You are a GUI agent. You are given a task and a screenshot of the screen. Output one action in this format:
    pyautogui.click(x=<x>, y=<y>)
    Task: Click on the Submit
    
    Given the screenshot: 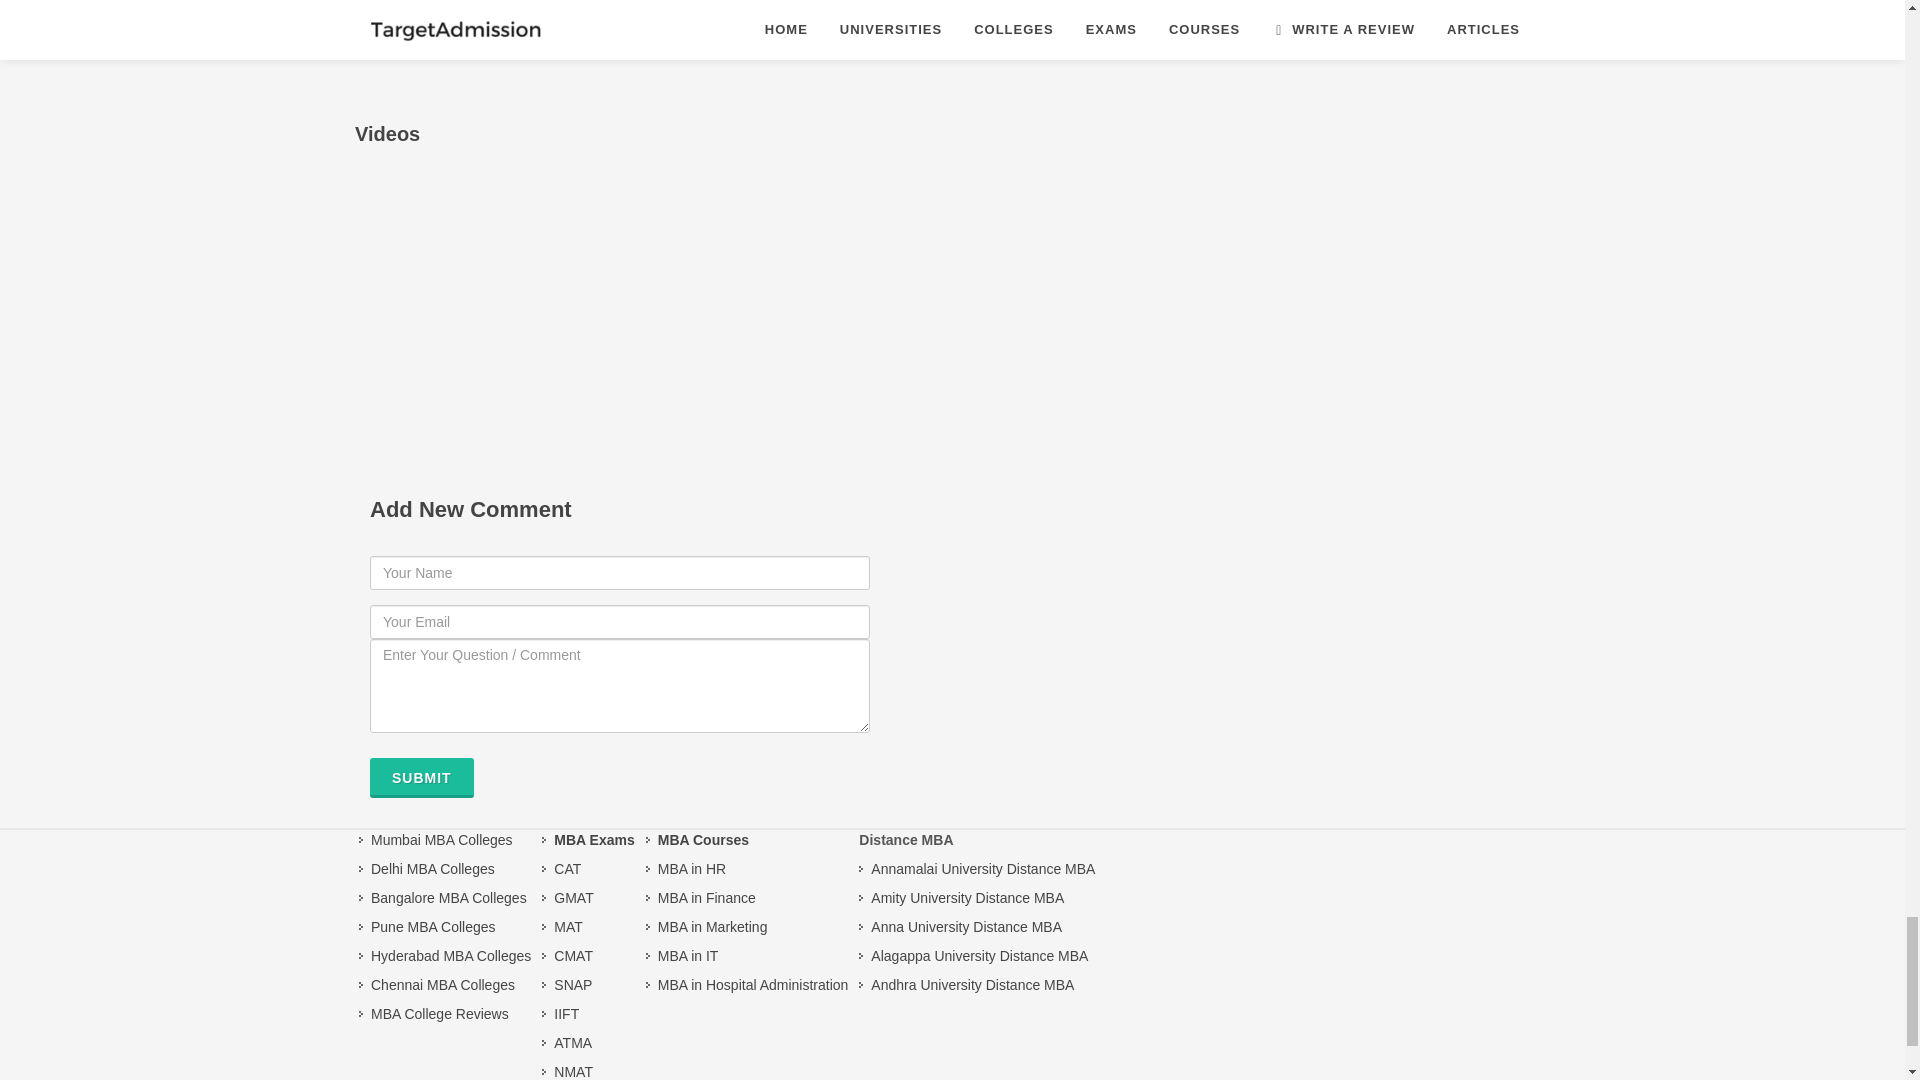 What is the action you would take?
    pyautogui.click(x=422, y=778)
    